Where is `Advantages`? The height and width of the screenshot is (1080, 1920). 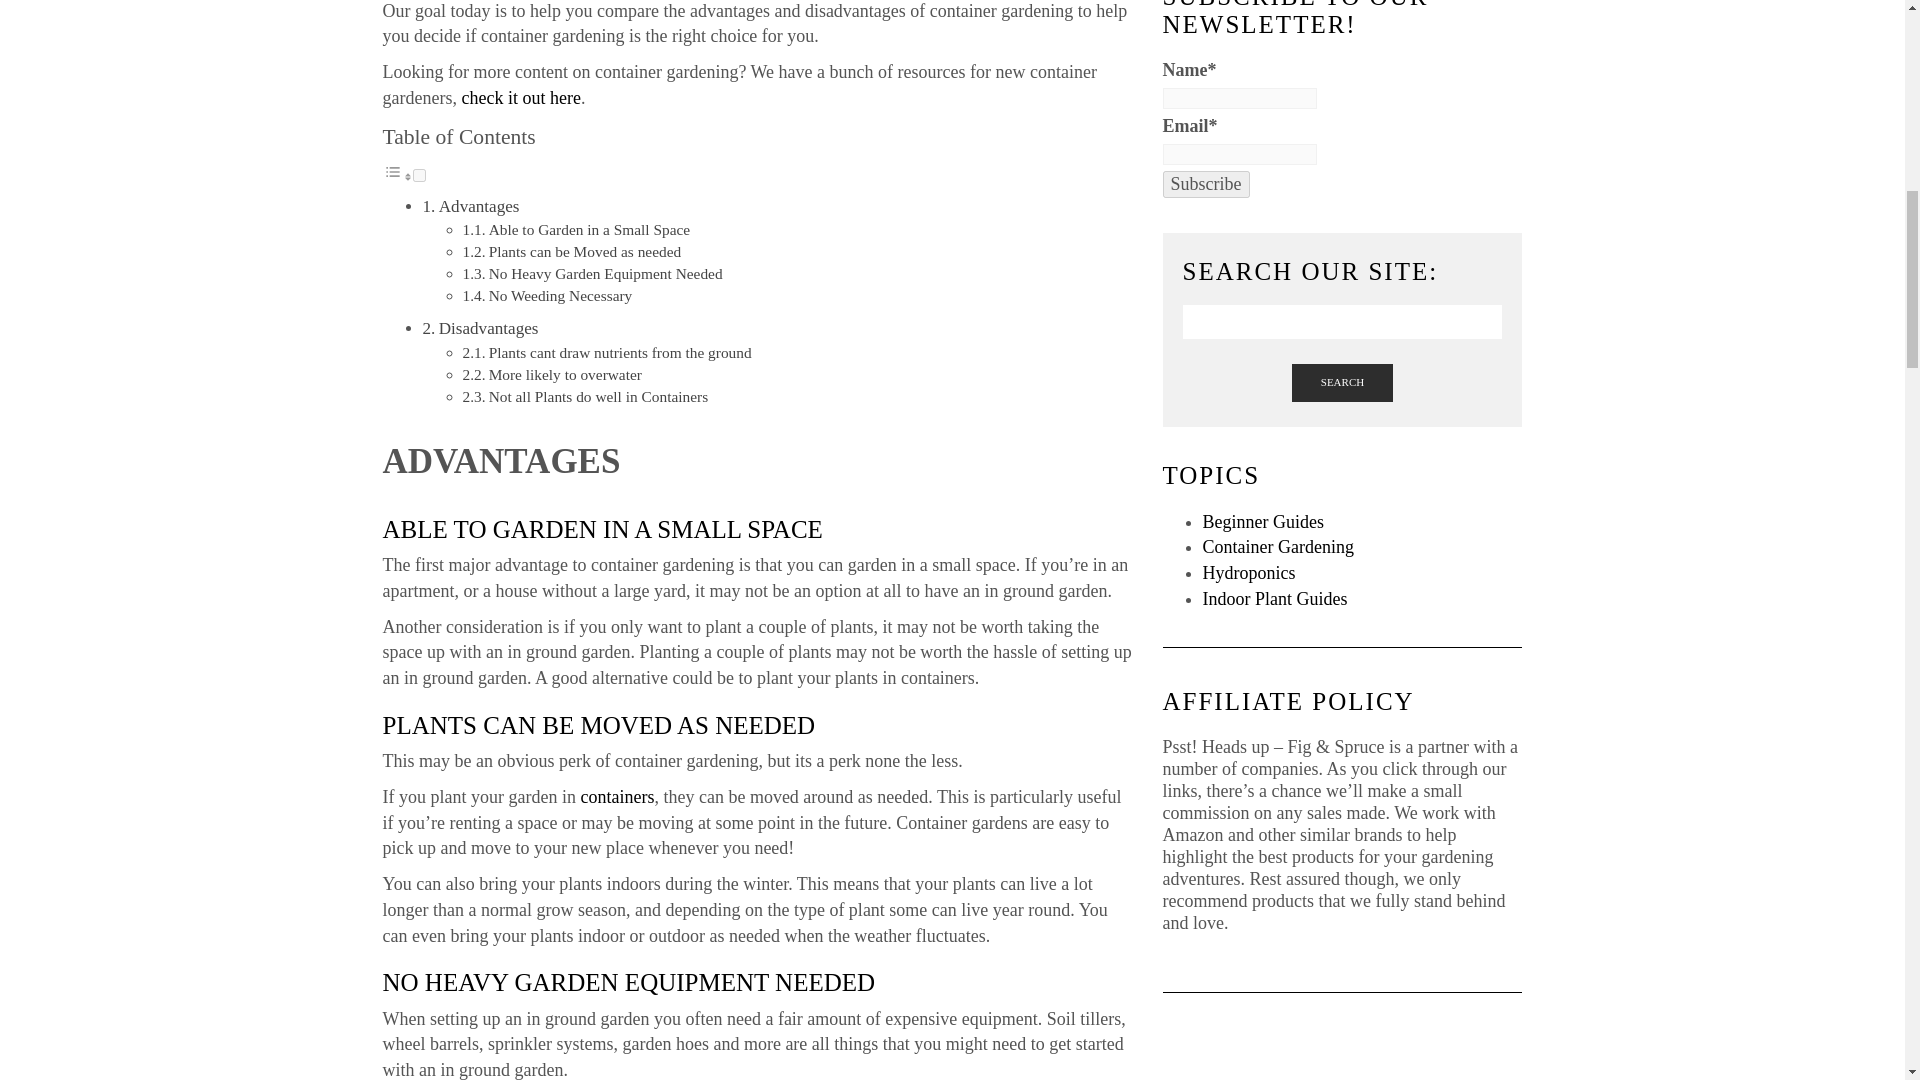
Advantages is located at coordinates (480, 206).